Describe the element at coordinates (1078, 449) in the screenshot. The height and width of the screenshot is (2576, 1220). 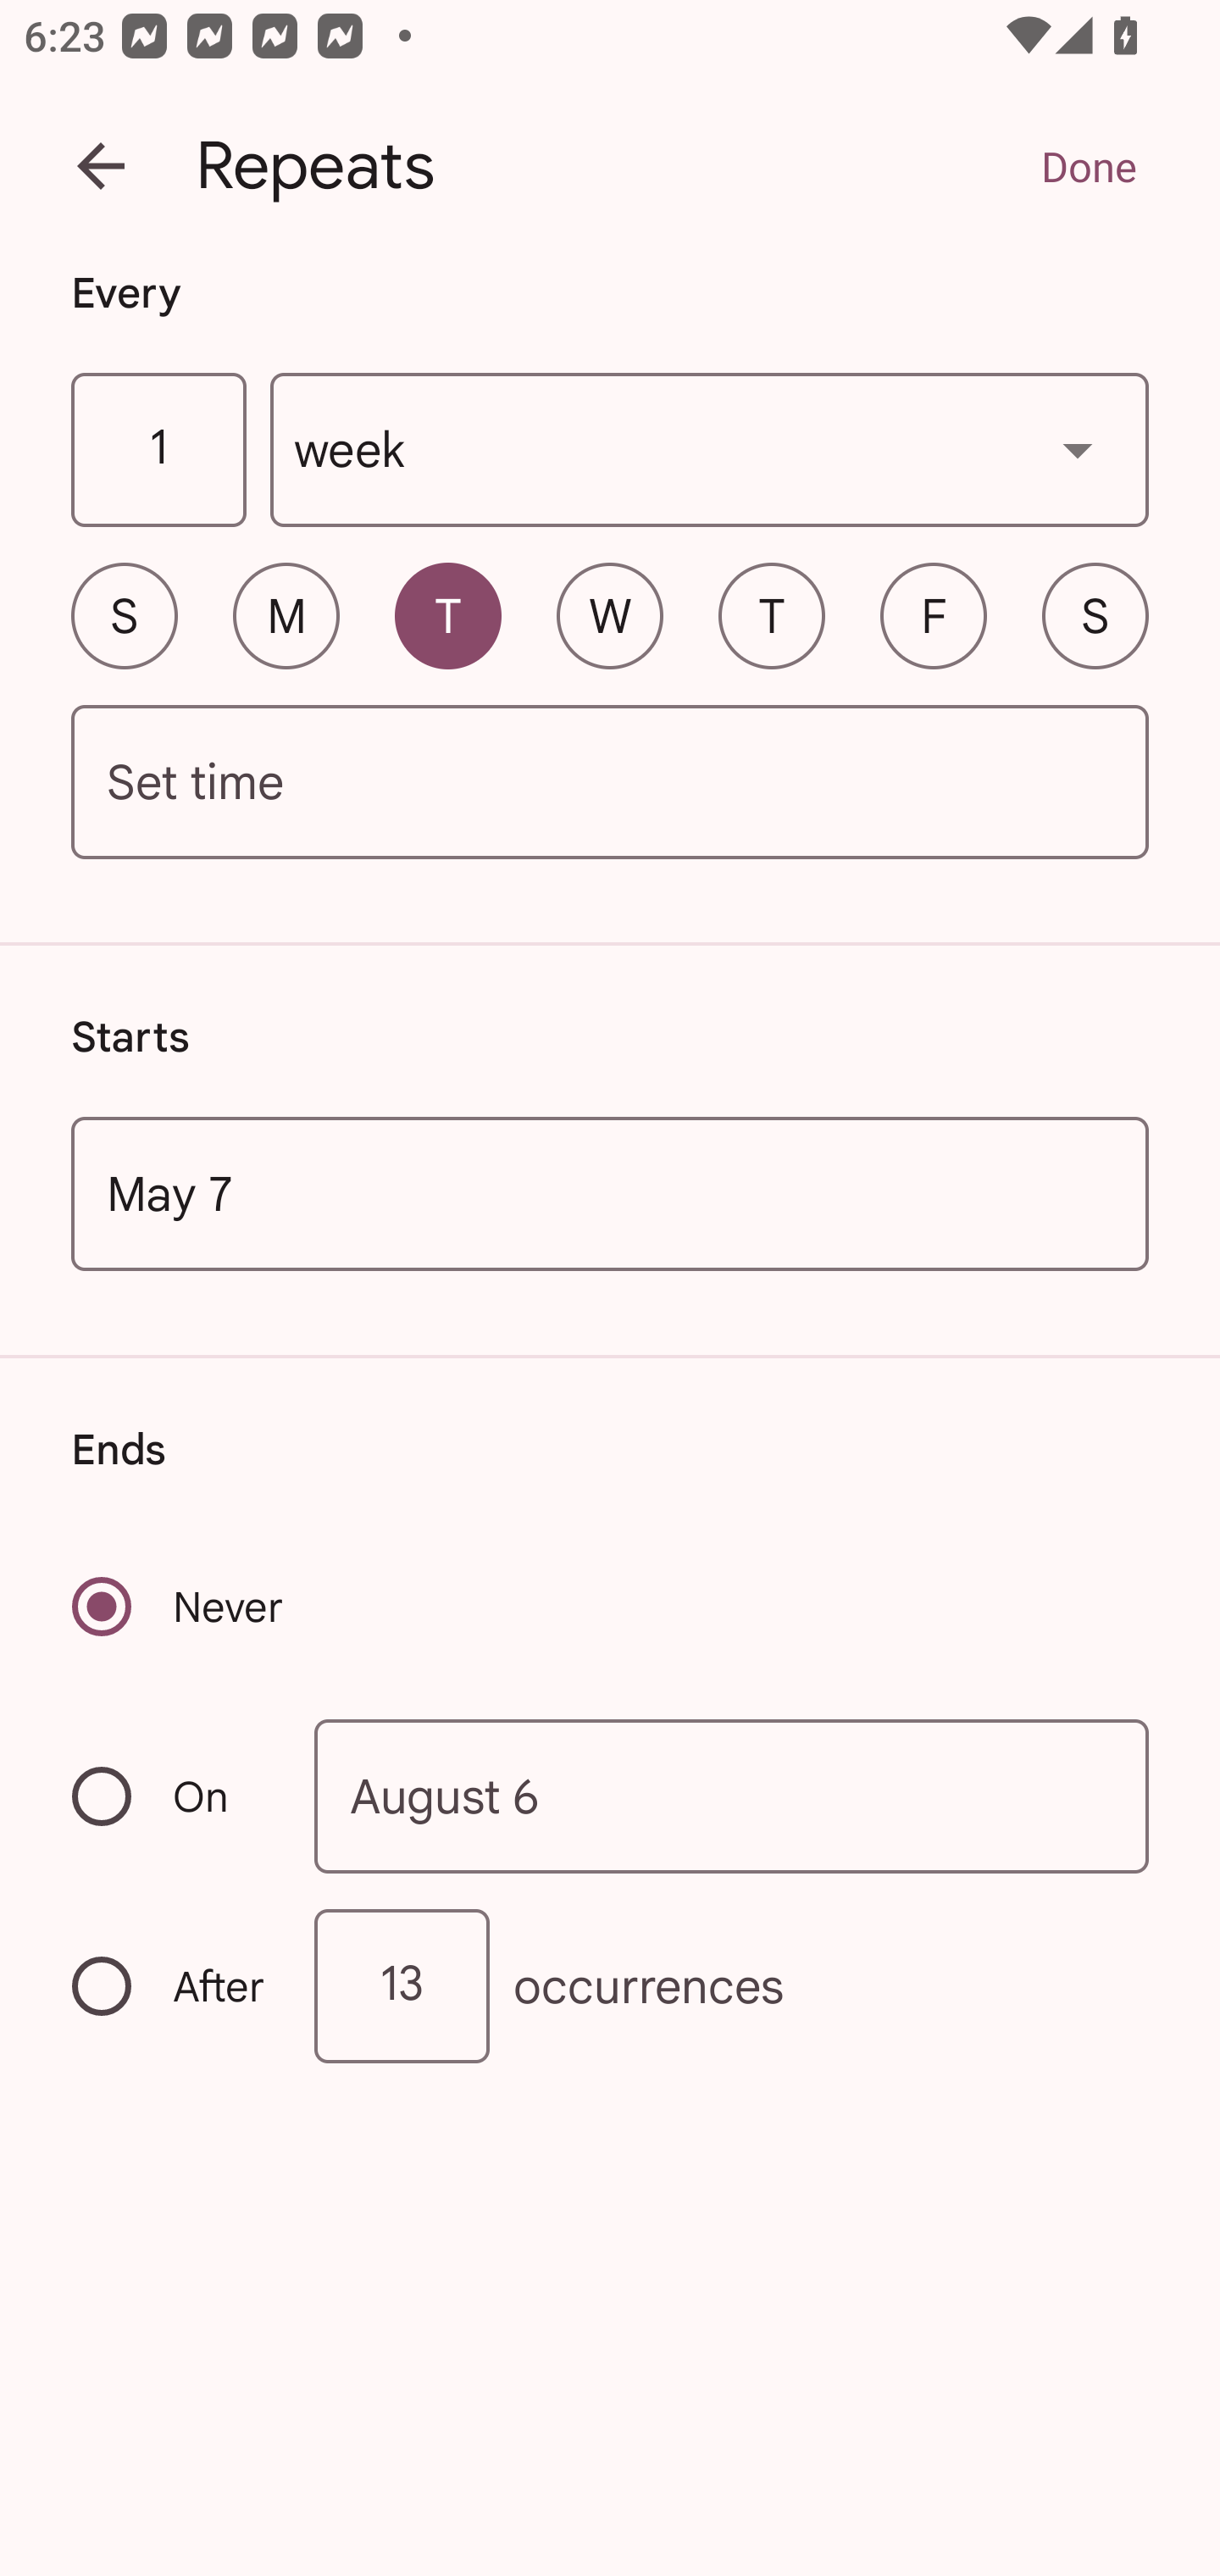
I see `Show dropdown menu` at that location.